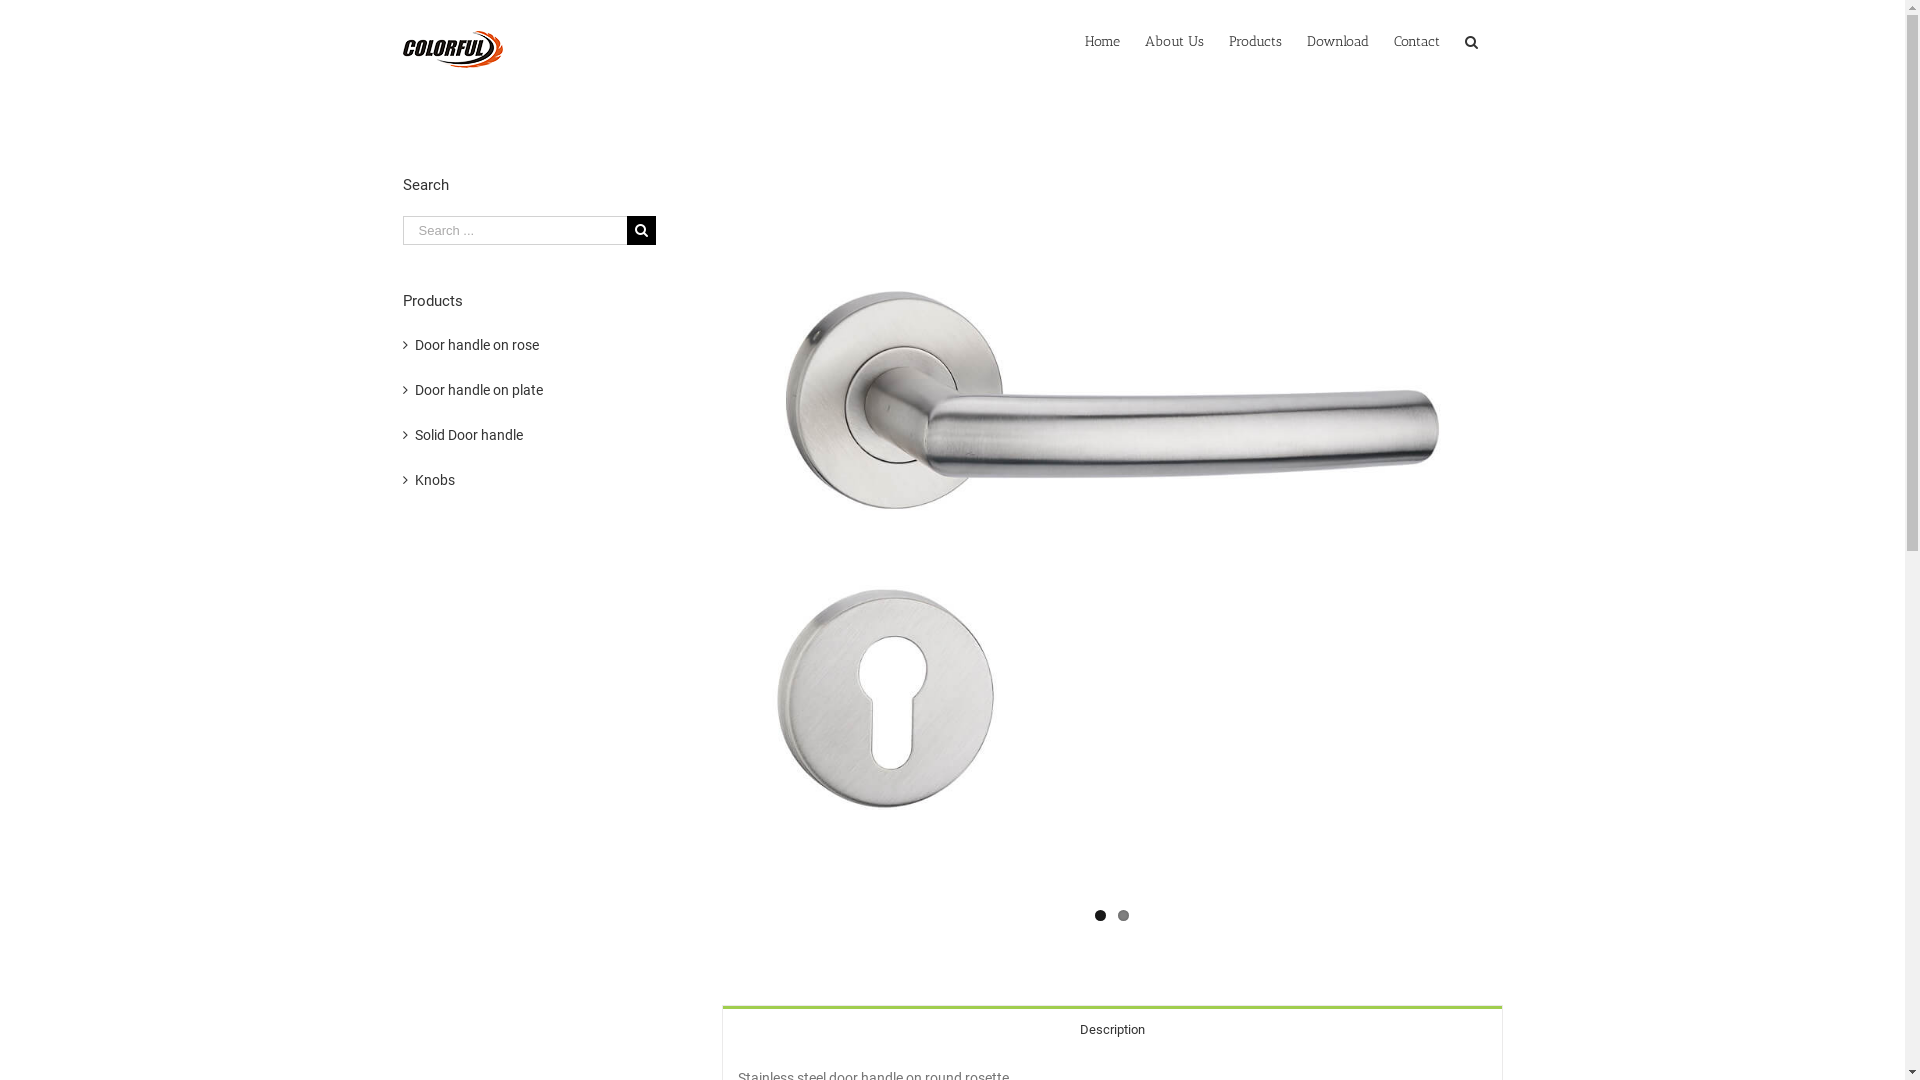  I want to click on Knobs, so click(434, 480).